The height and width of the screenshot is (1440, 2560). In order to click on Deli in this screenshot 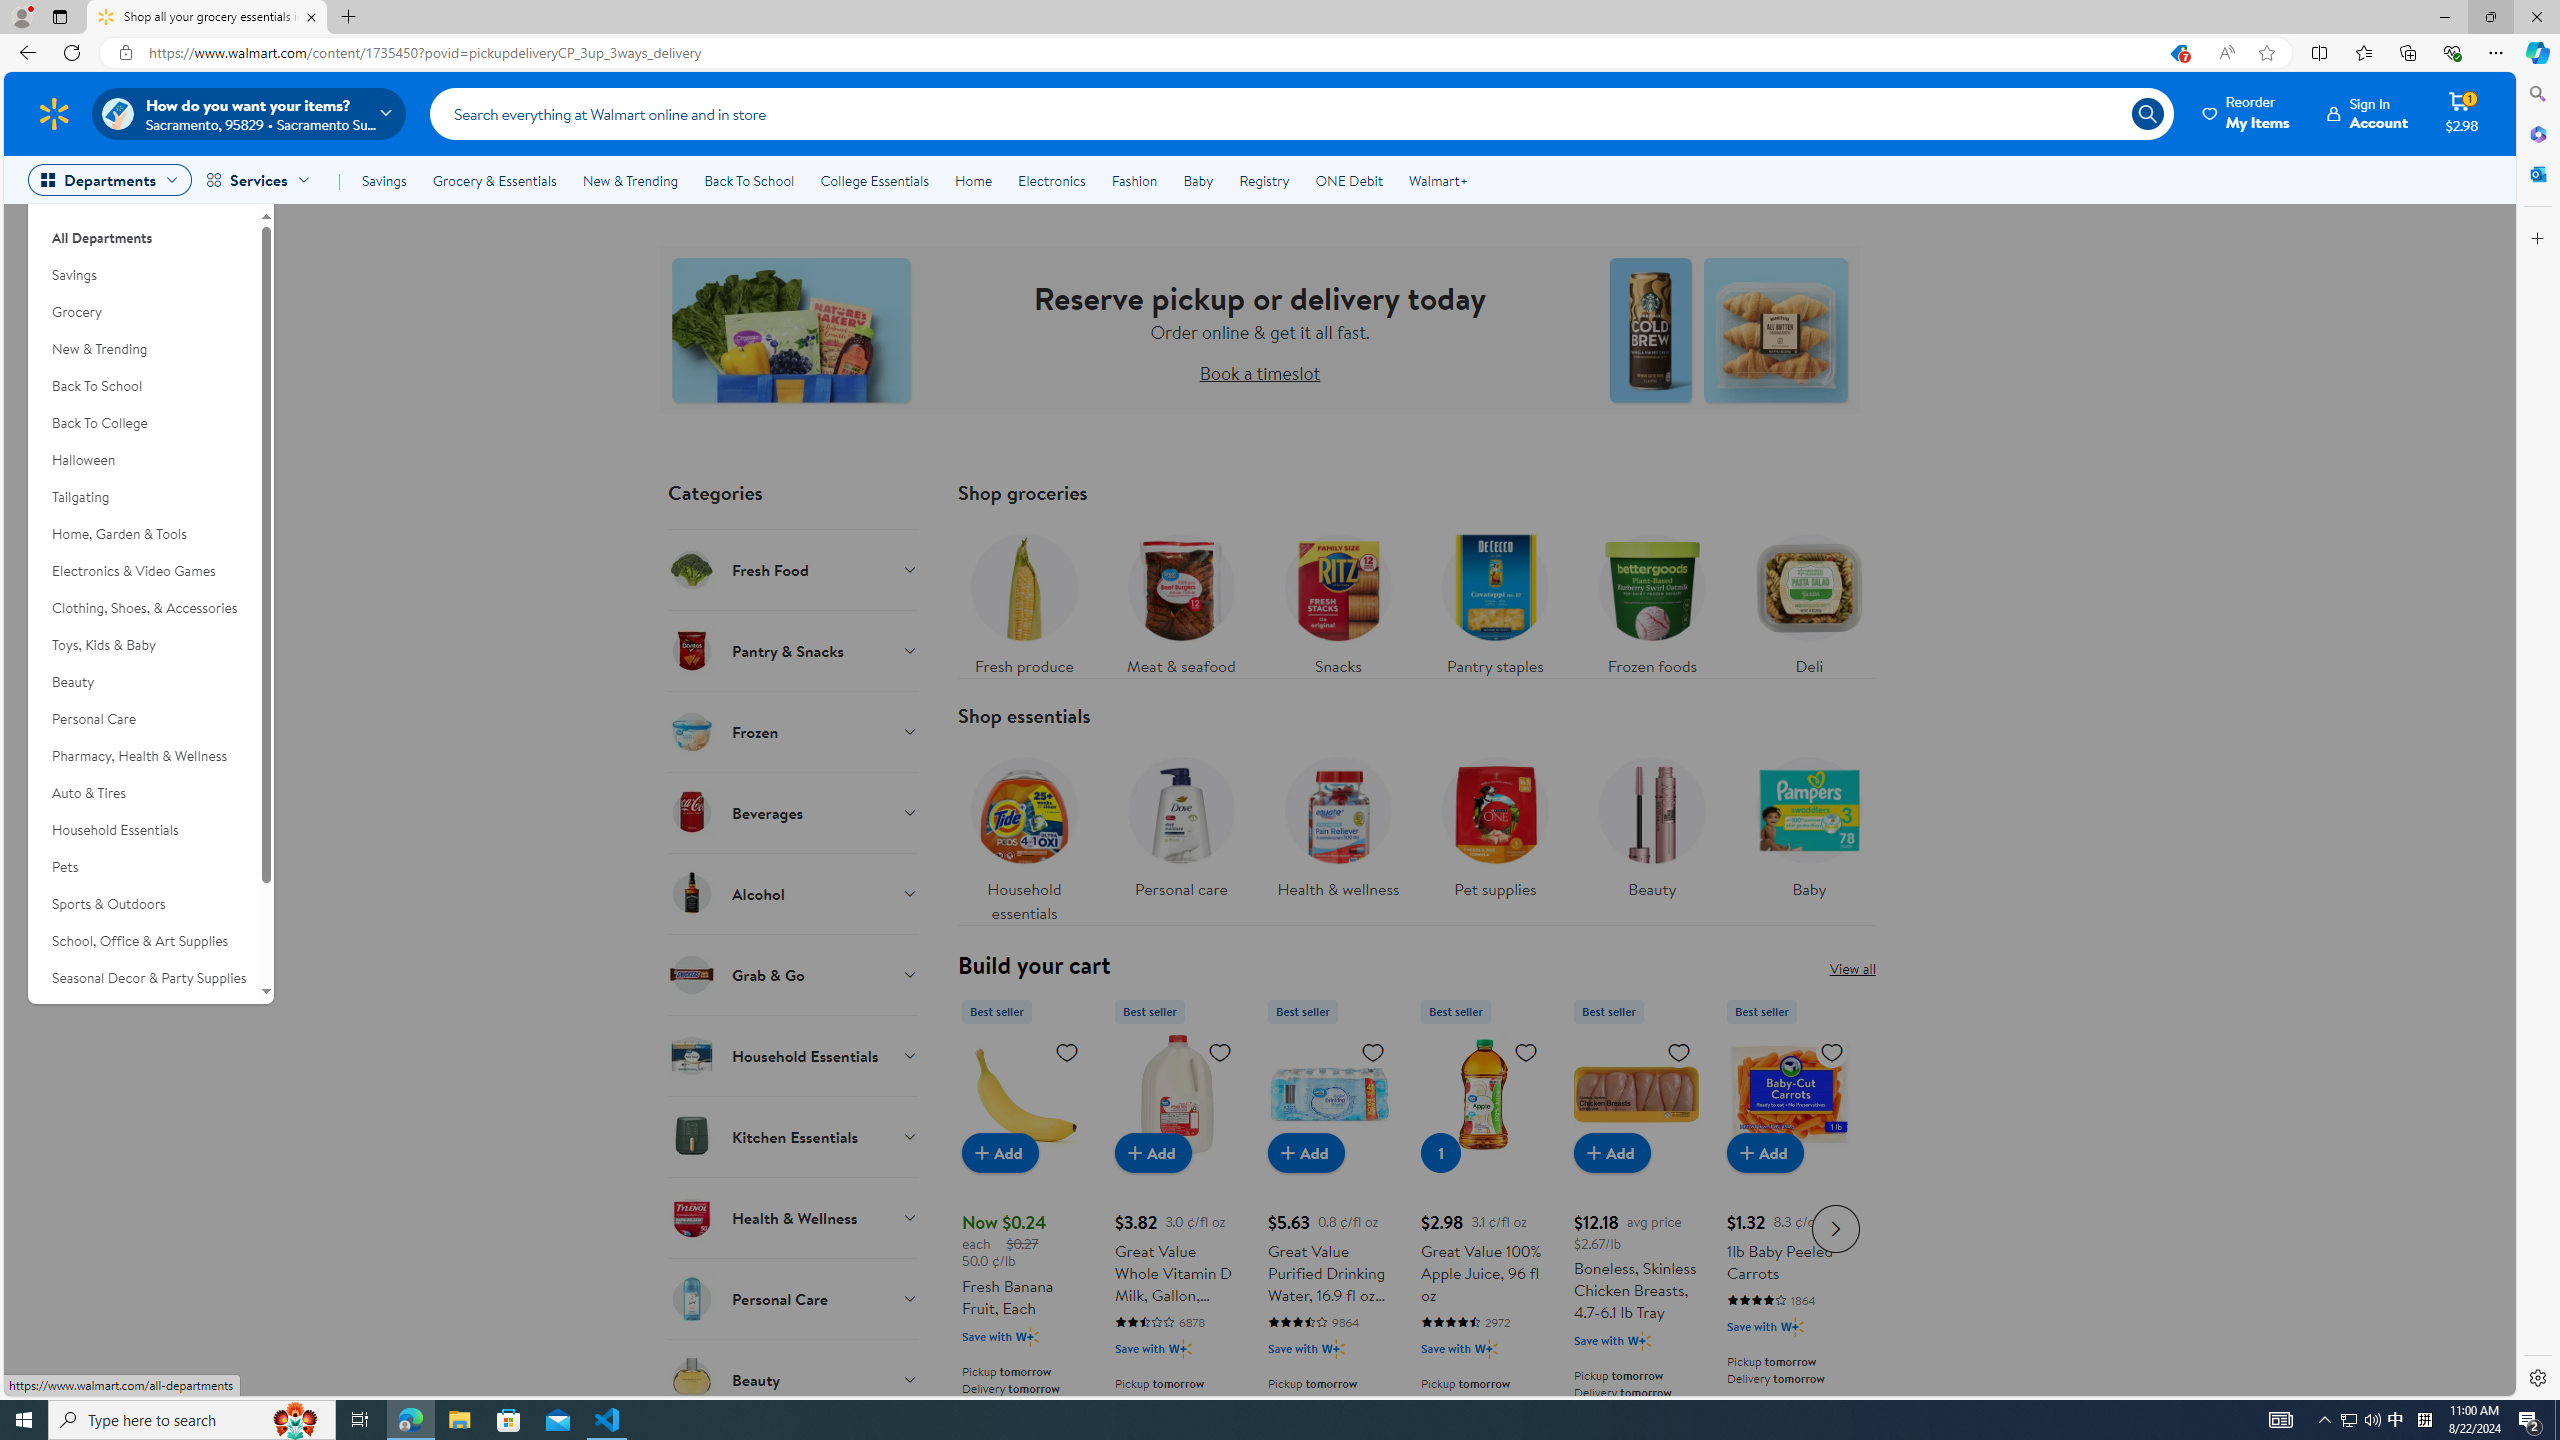, I will do `click(1808, 600)`.